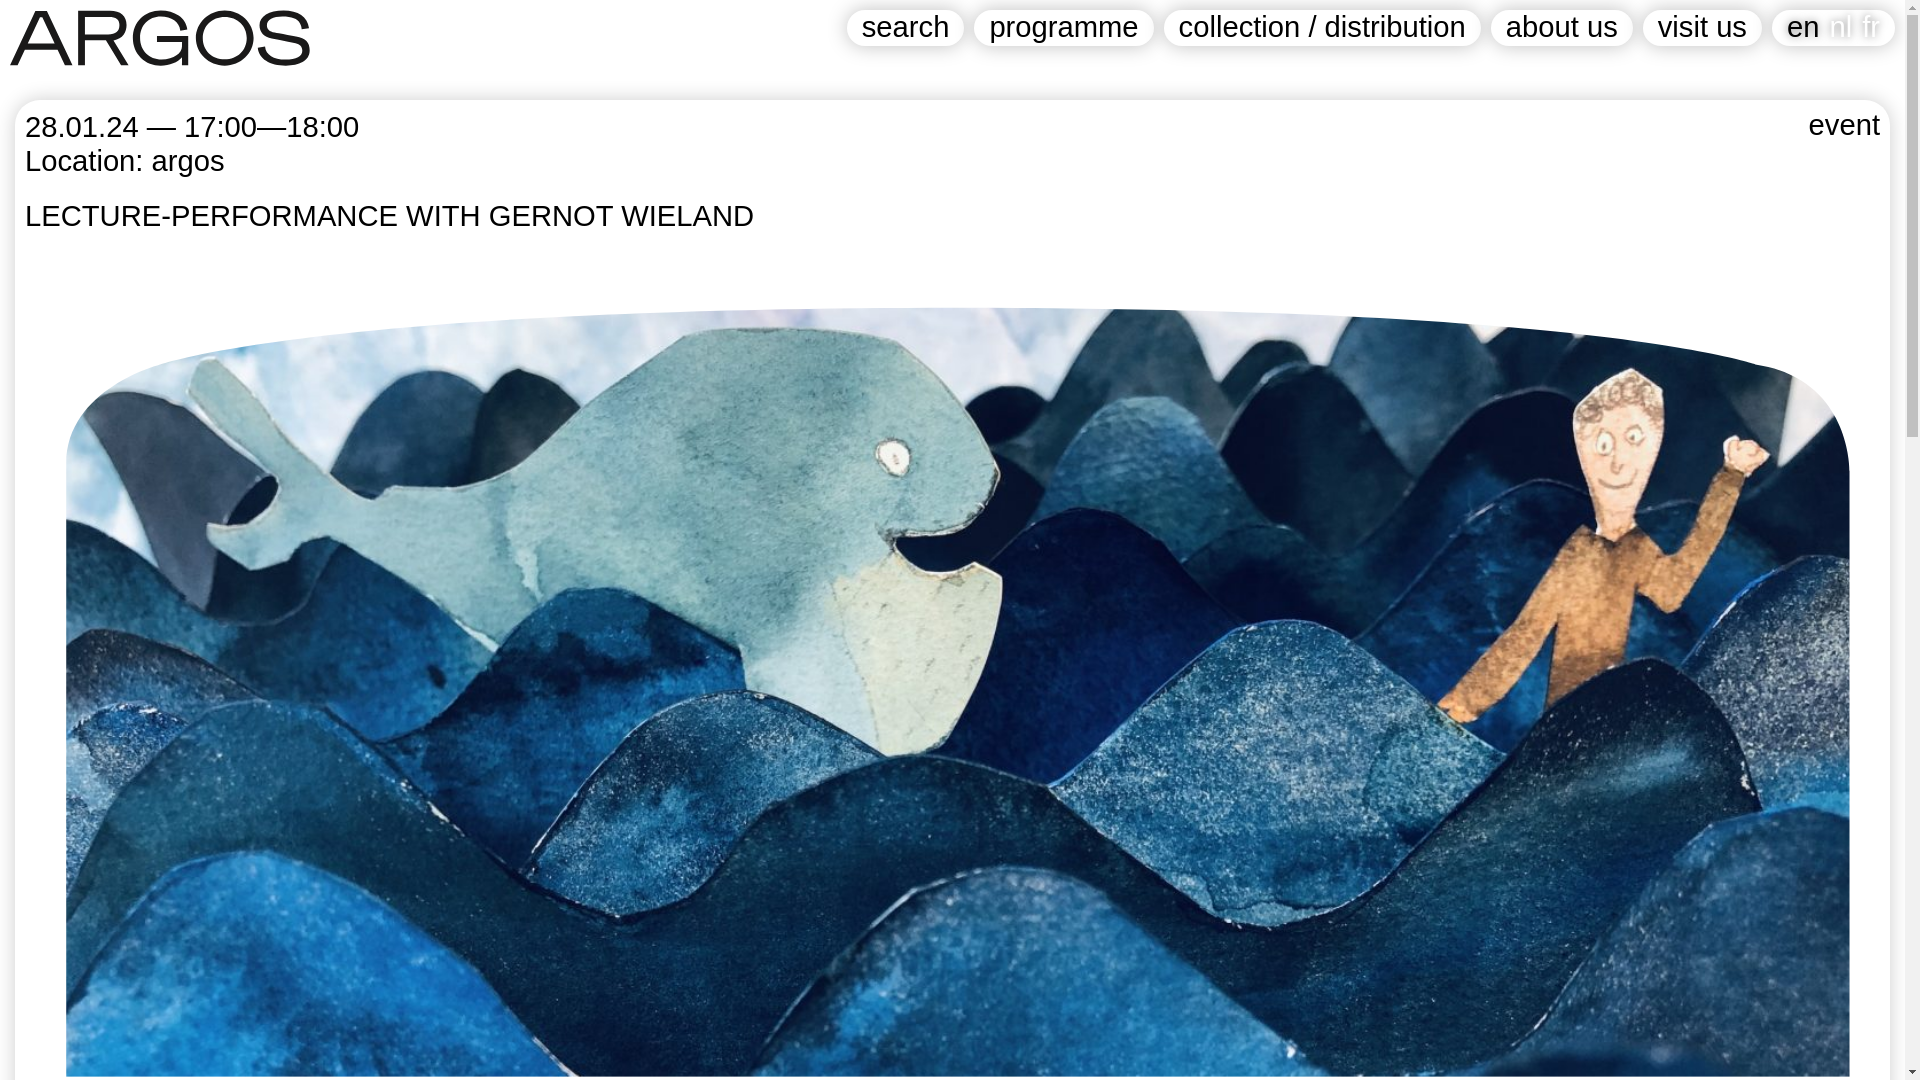 Image resolution: width=1920 pixels, height=1080 pixels. I want to click on Privacy policy, so click(270, 1020).